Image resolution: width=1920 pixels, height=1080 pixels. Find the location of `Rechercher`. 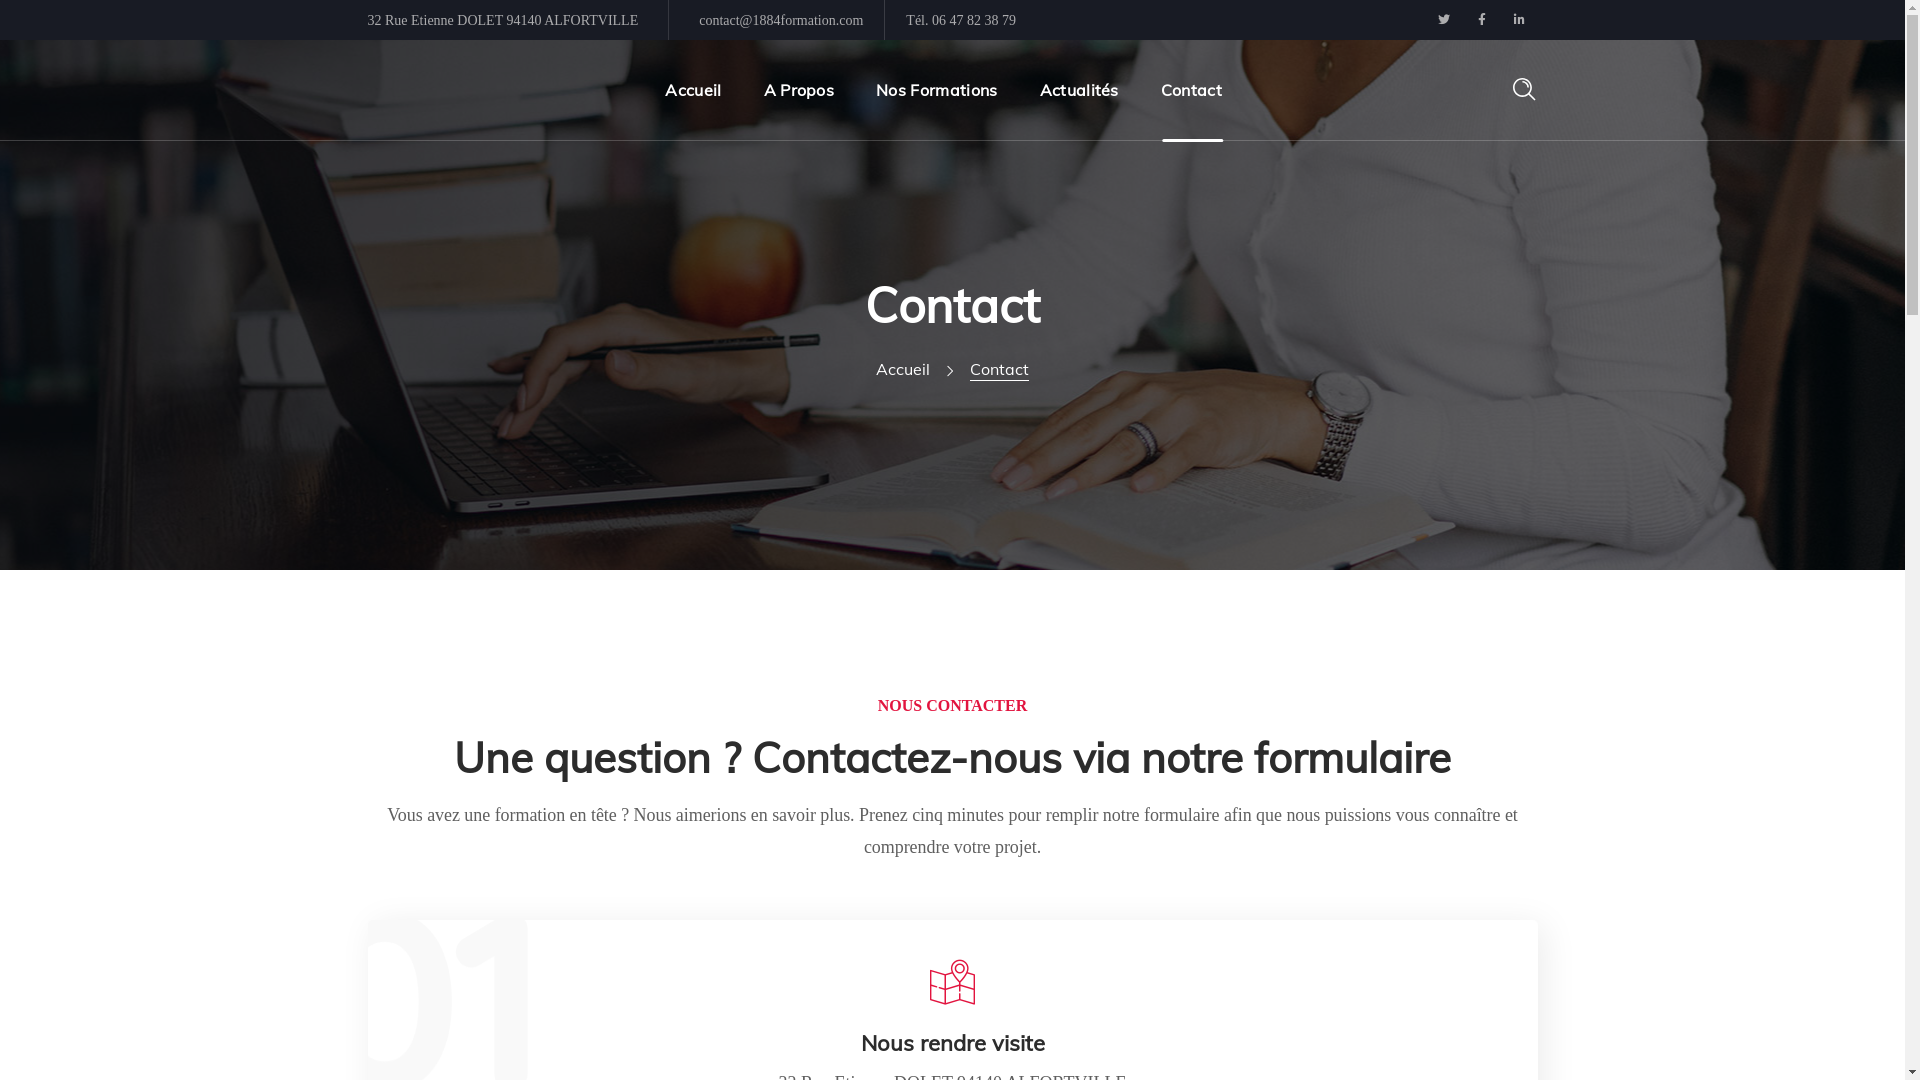

Rechercher is located at coordinates (1454, 72).